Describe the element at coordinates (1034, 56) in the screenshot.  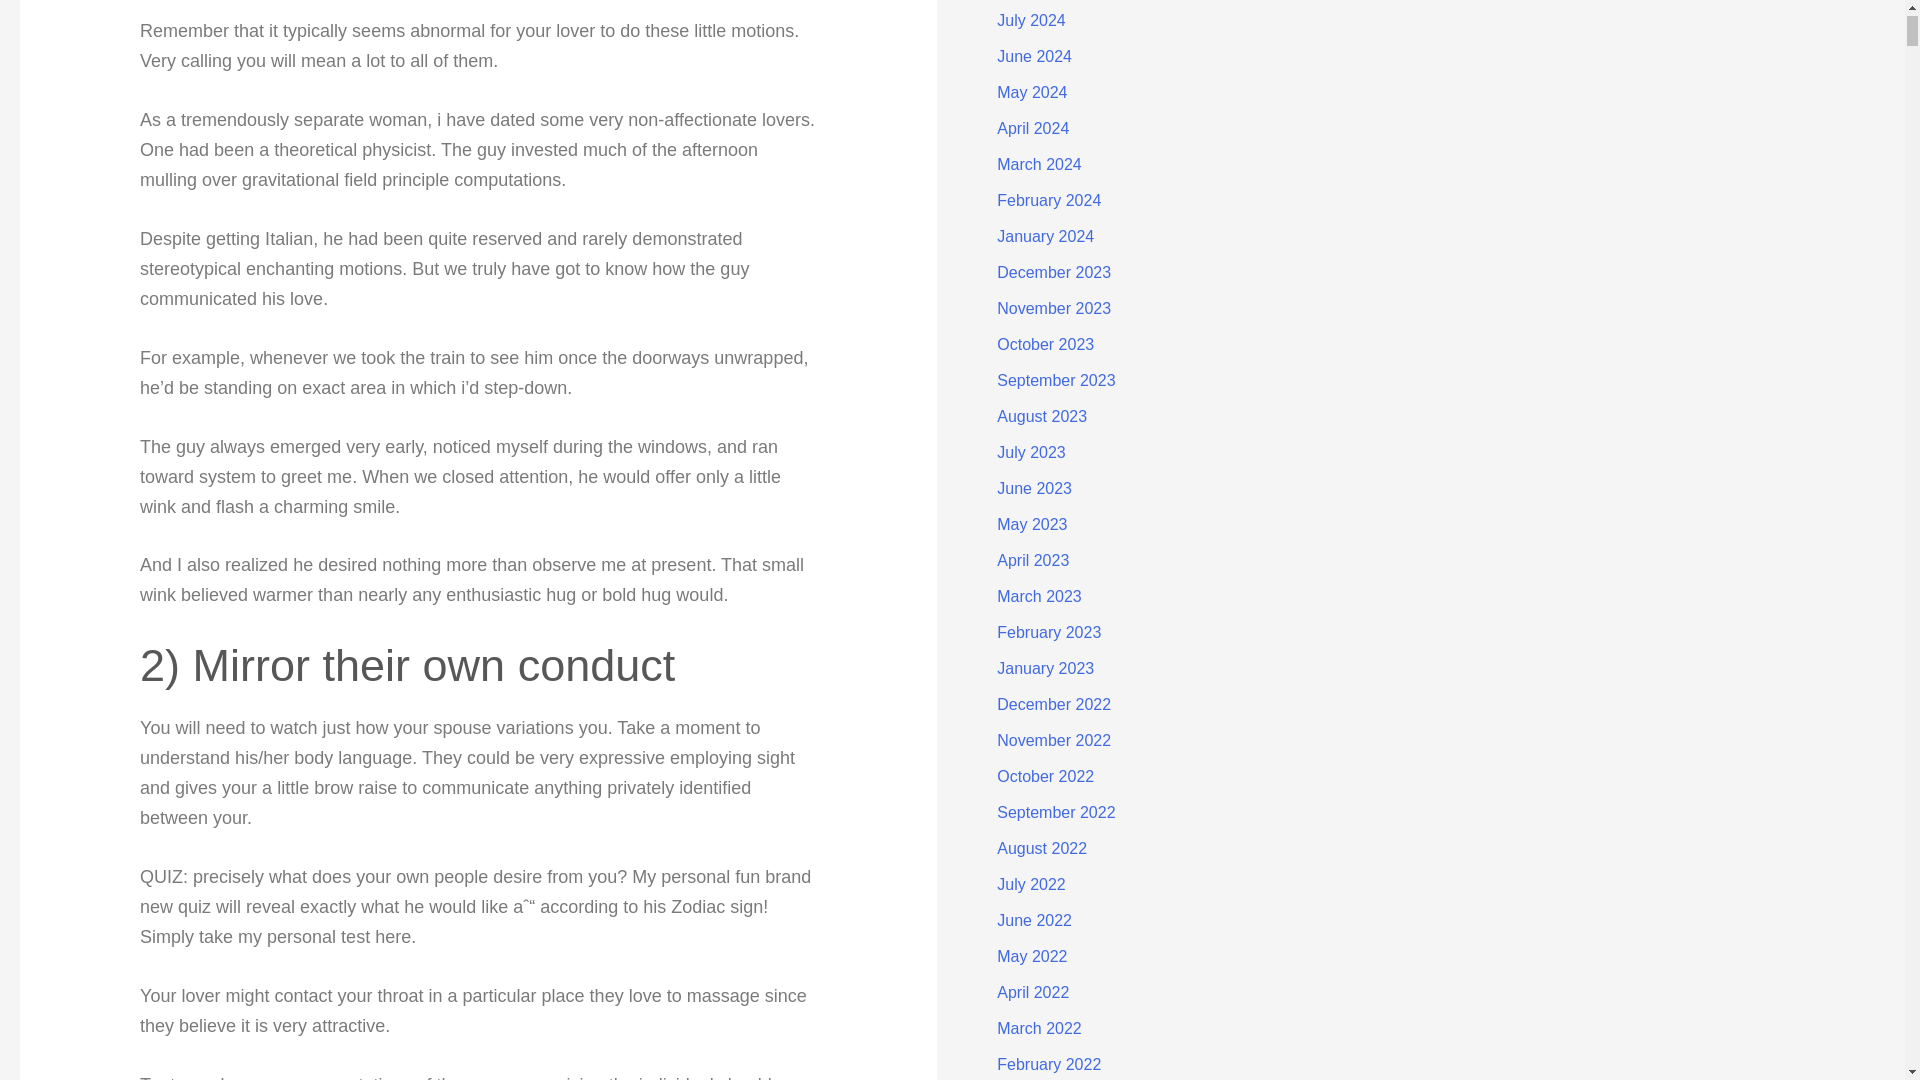
I see `June 2024` at that location.